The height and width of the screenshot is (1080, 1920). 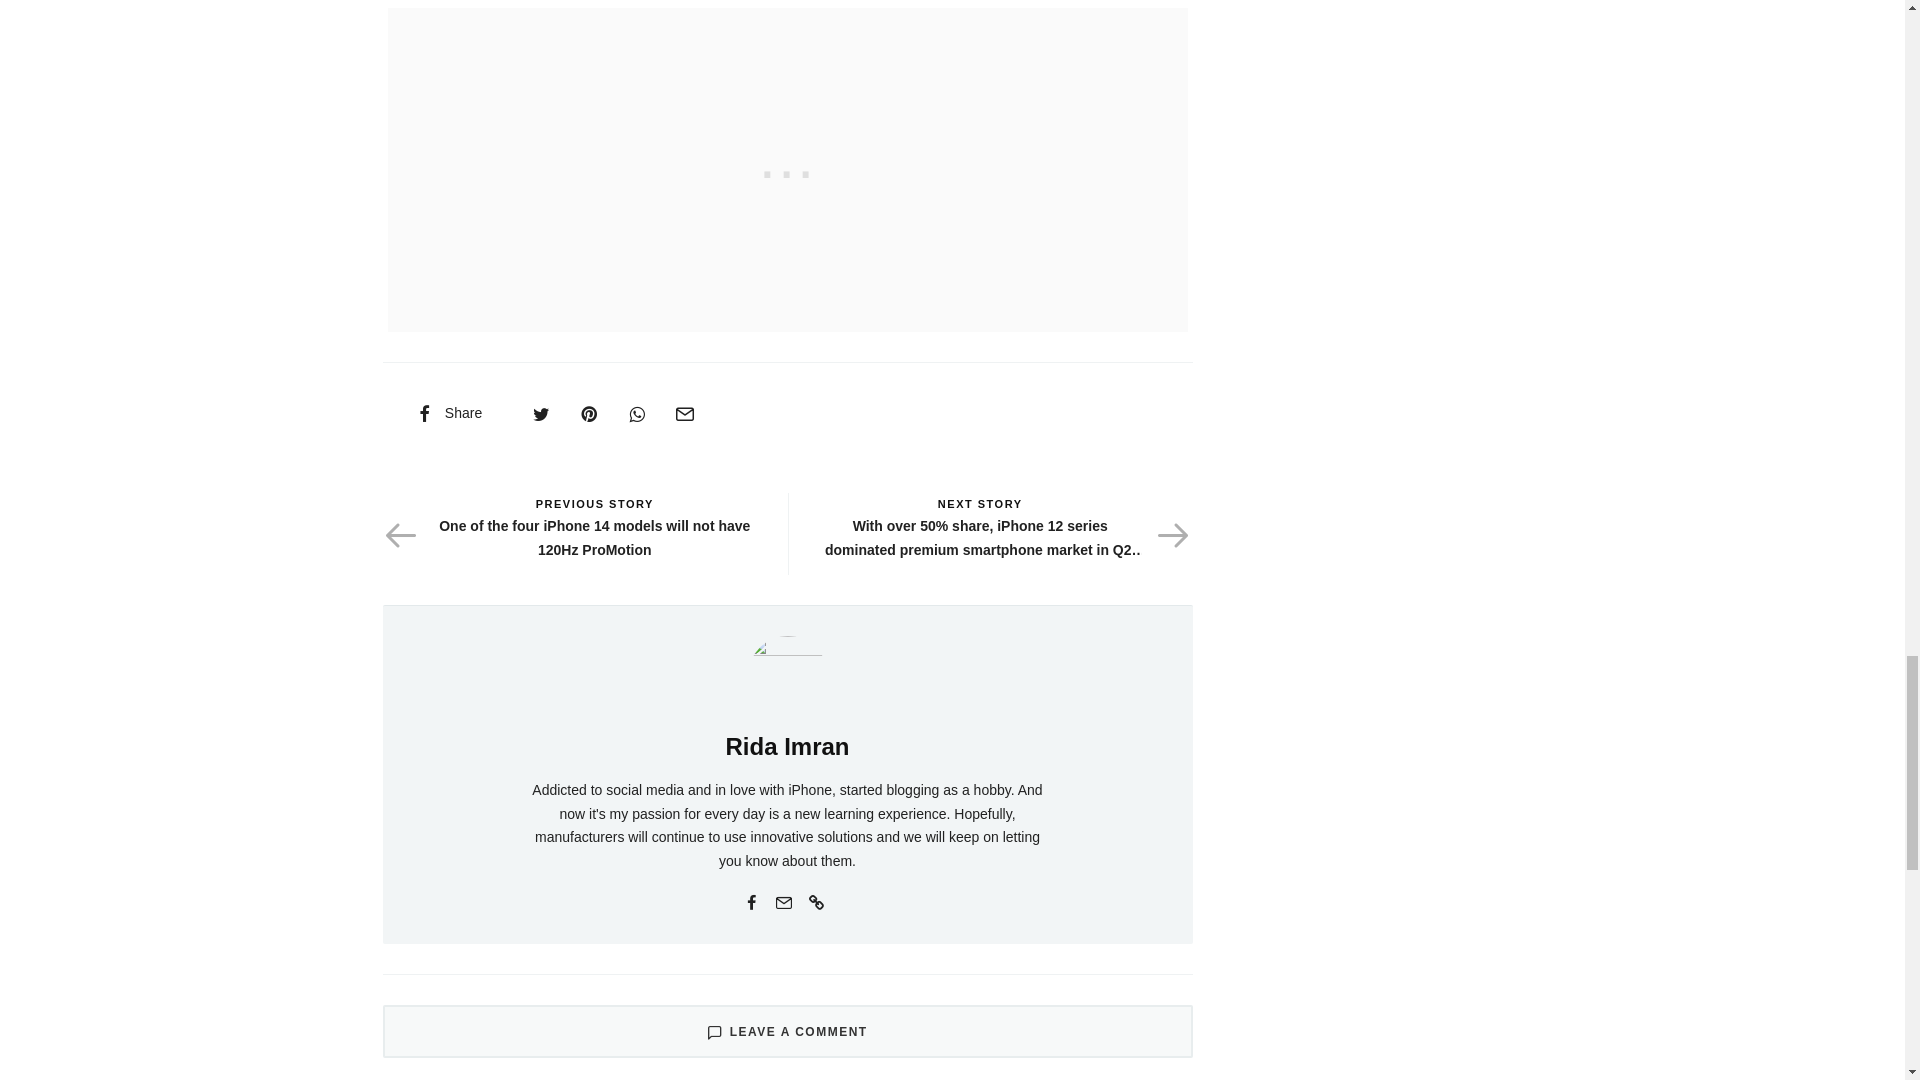 I want to click on Pin this Post, so click(x=588, y=413).